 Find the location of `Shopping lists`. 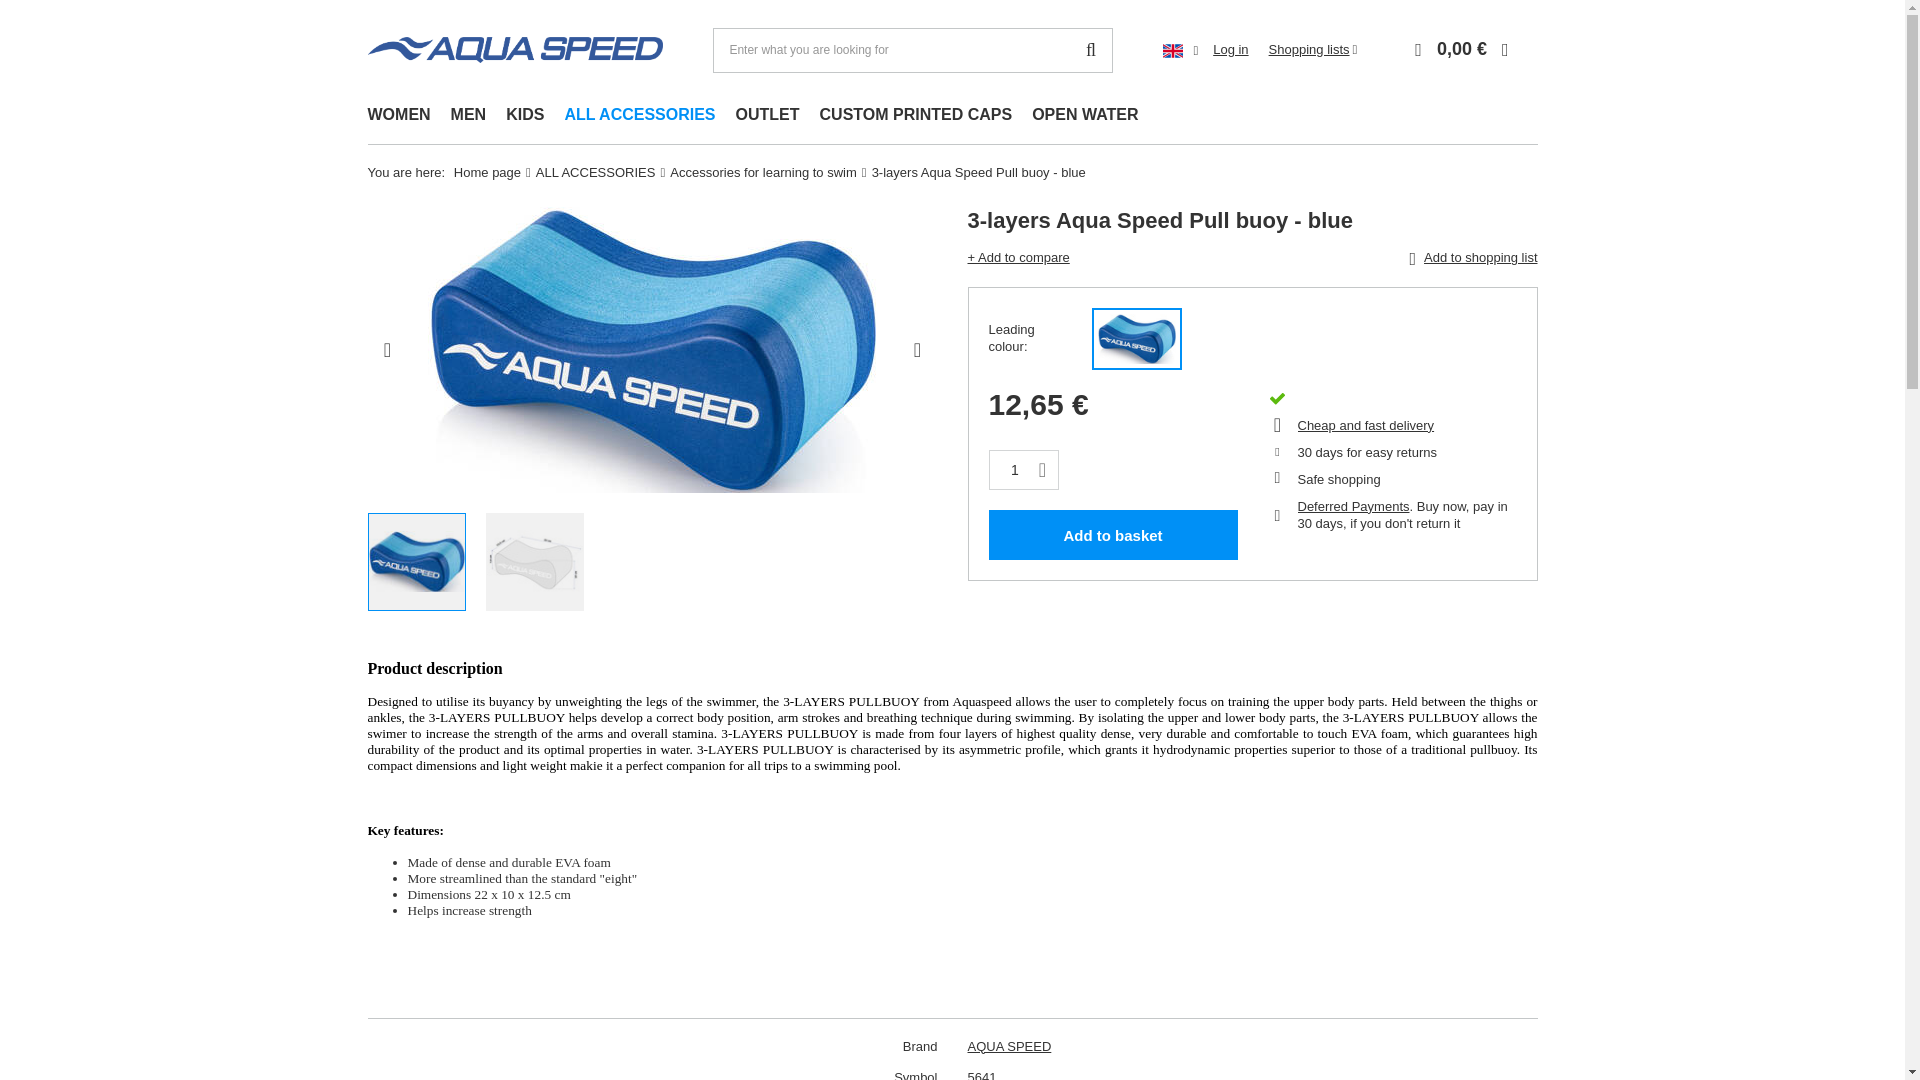

Shopping lists is located at coordinates (1313, 50).